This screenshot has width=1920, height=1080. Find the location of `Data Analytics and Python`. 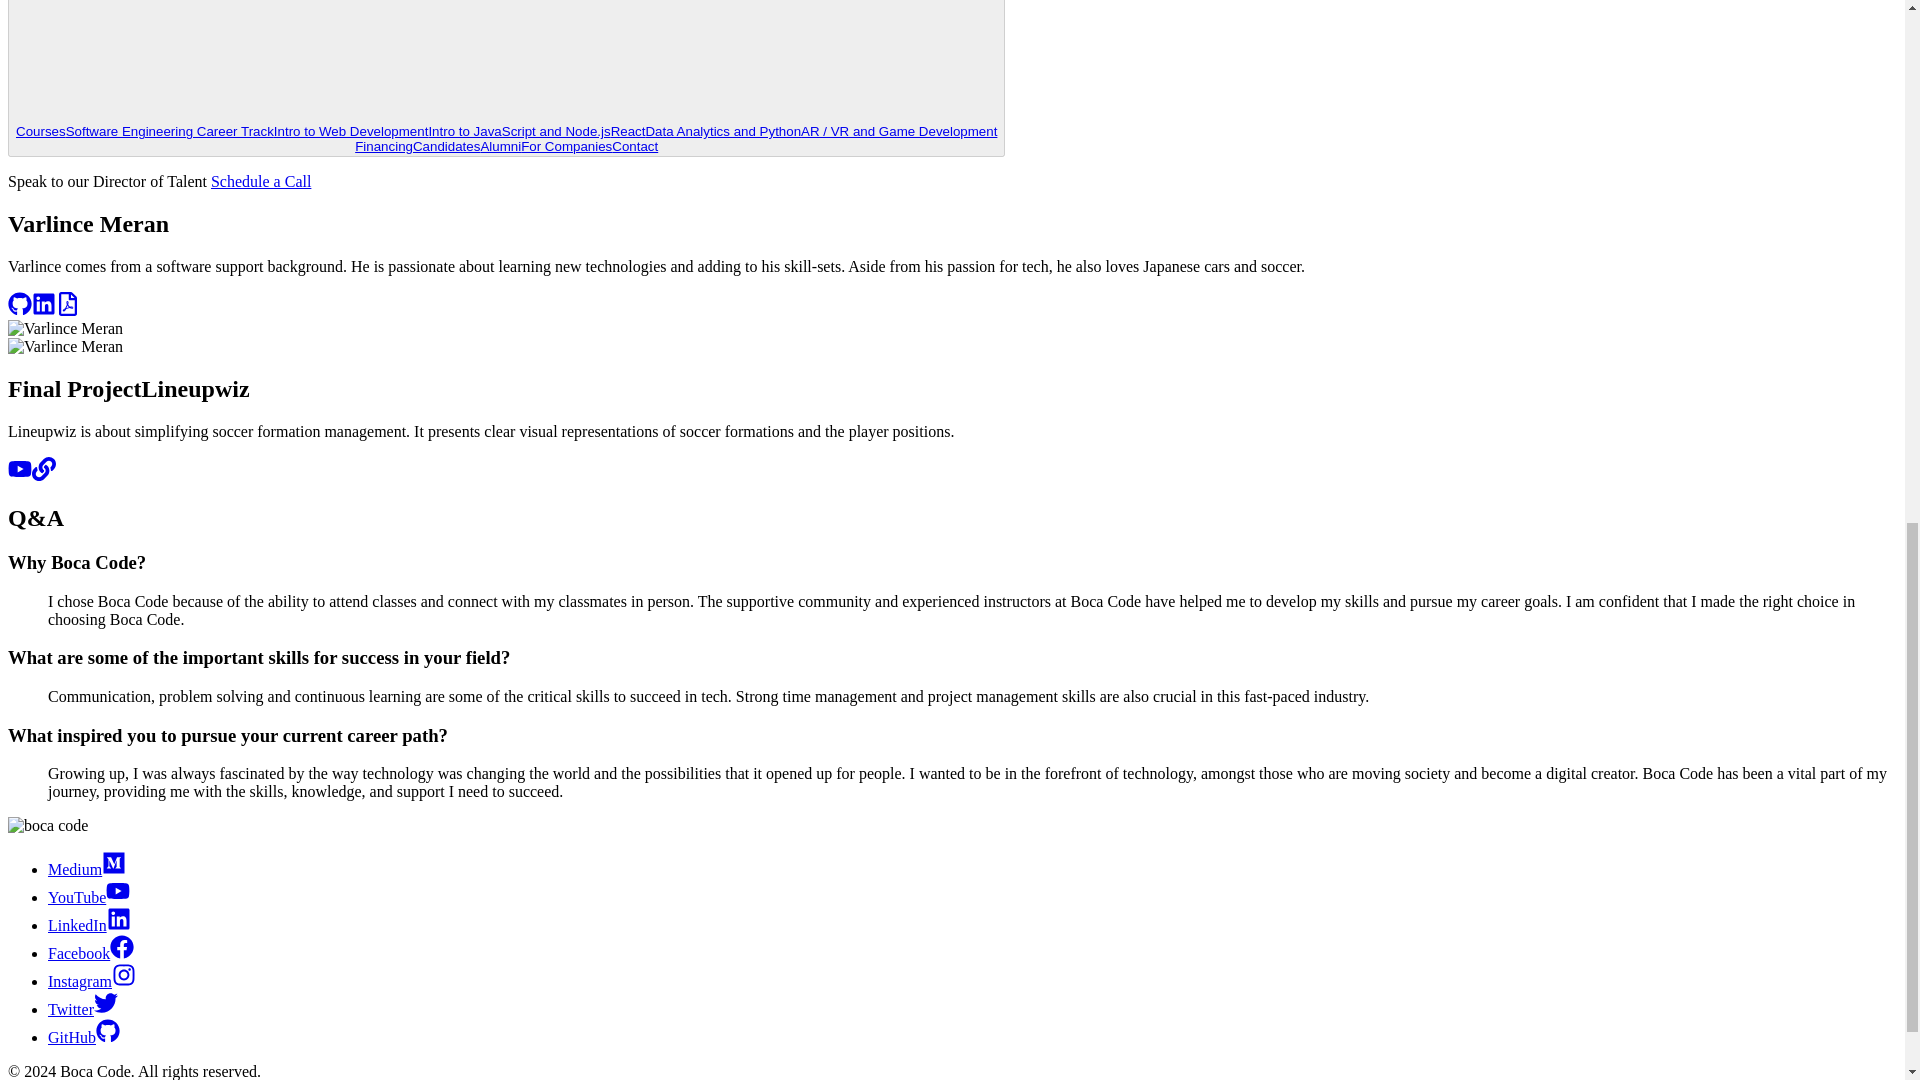

Data Analytics and Python is located at coordinates (722, 132).